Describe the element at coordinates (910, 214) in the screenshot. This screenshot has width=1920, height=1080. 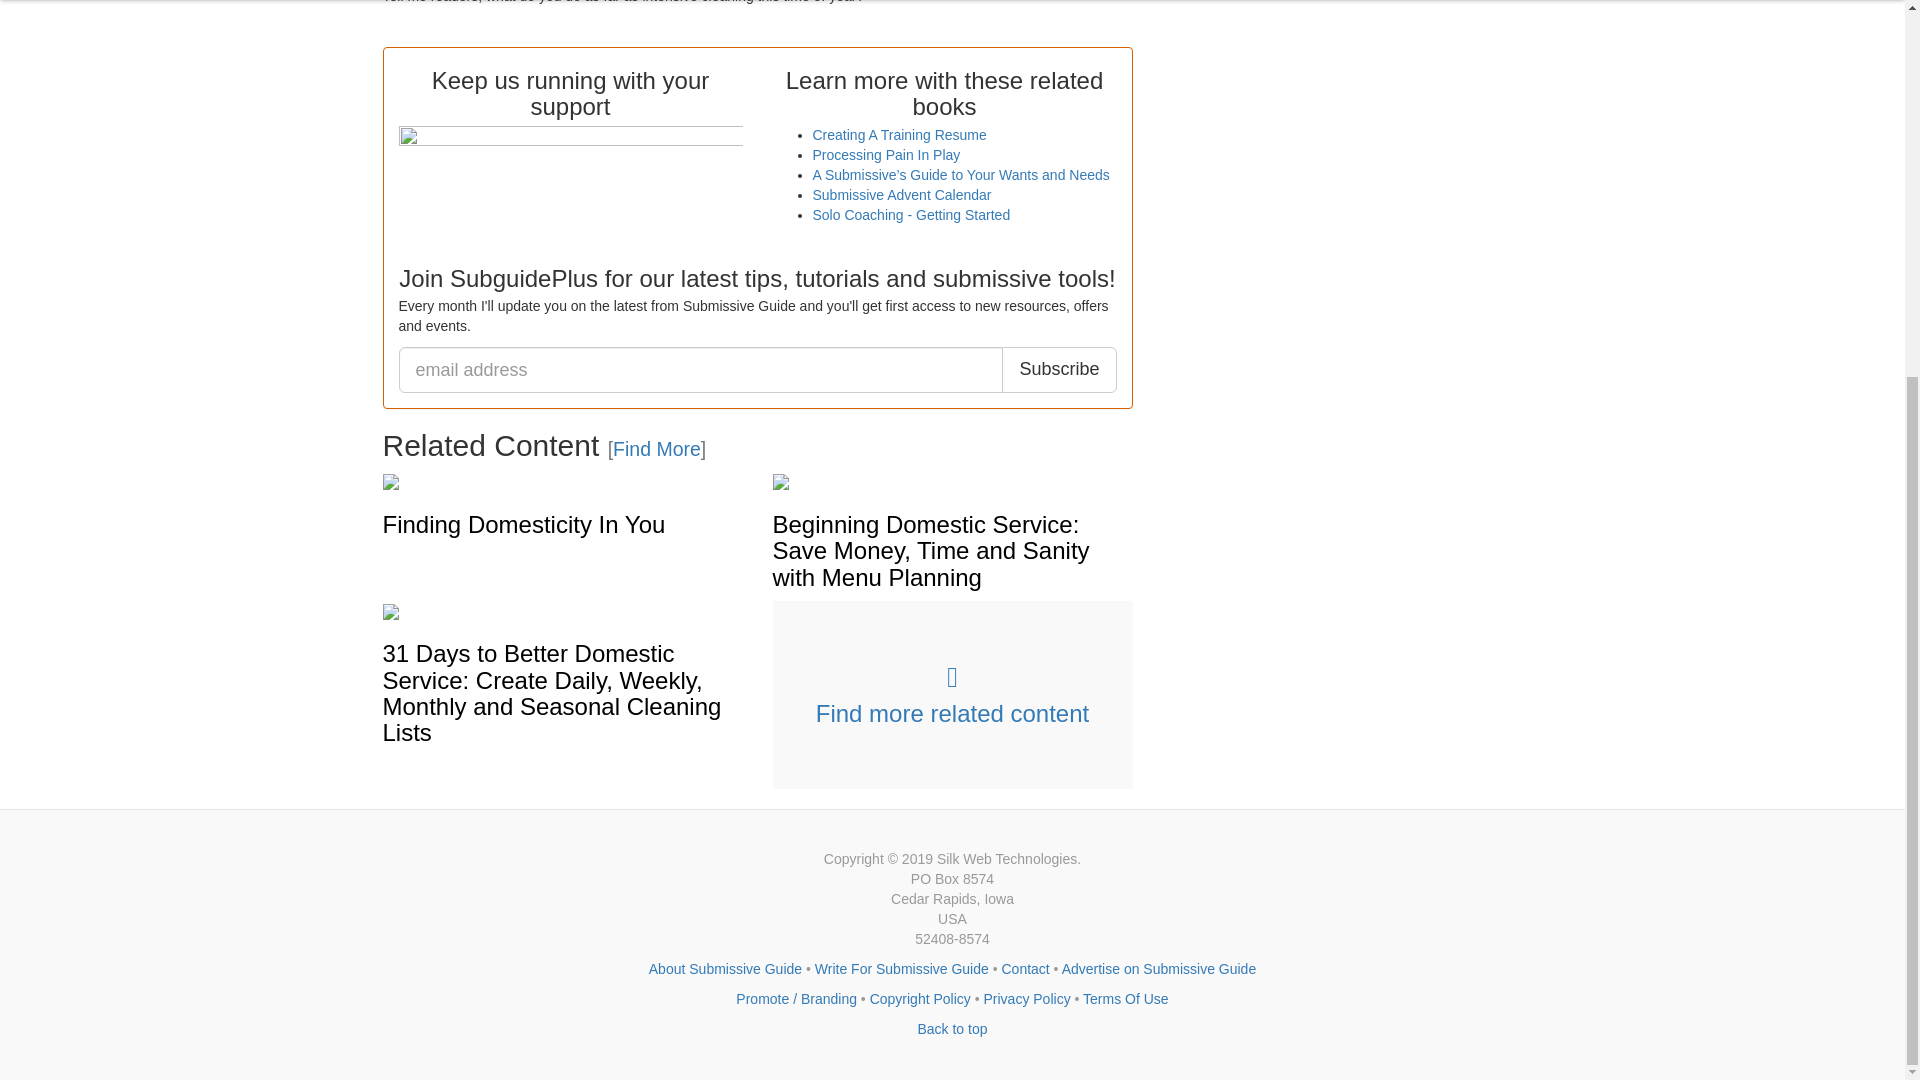
I see `Solo Coaching - Getting Started` at that location.